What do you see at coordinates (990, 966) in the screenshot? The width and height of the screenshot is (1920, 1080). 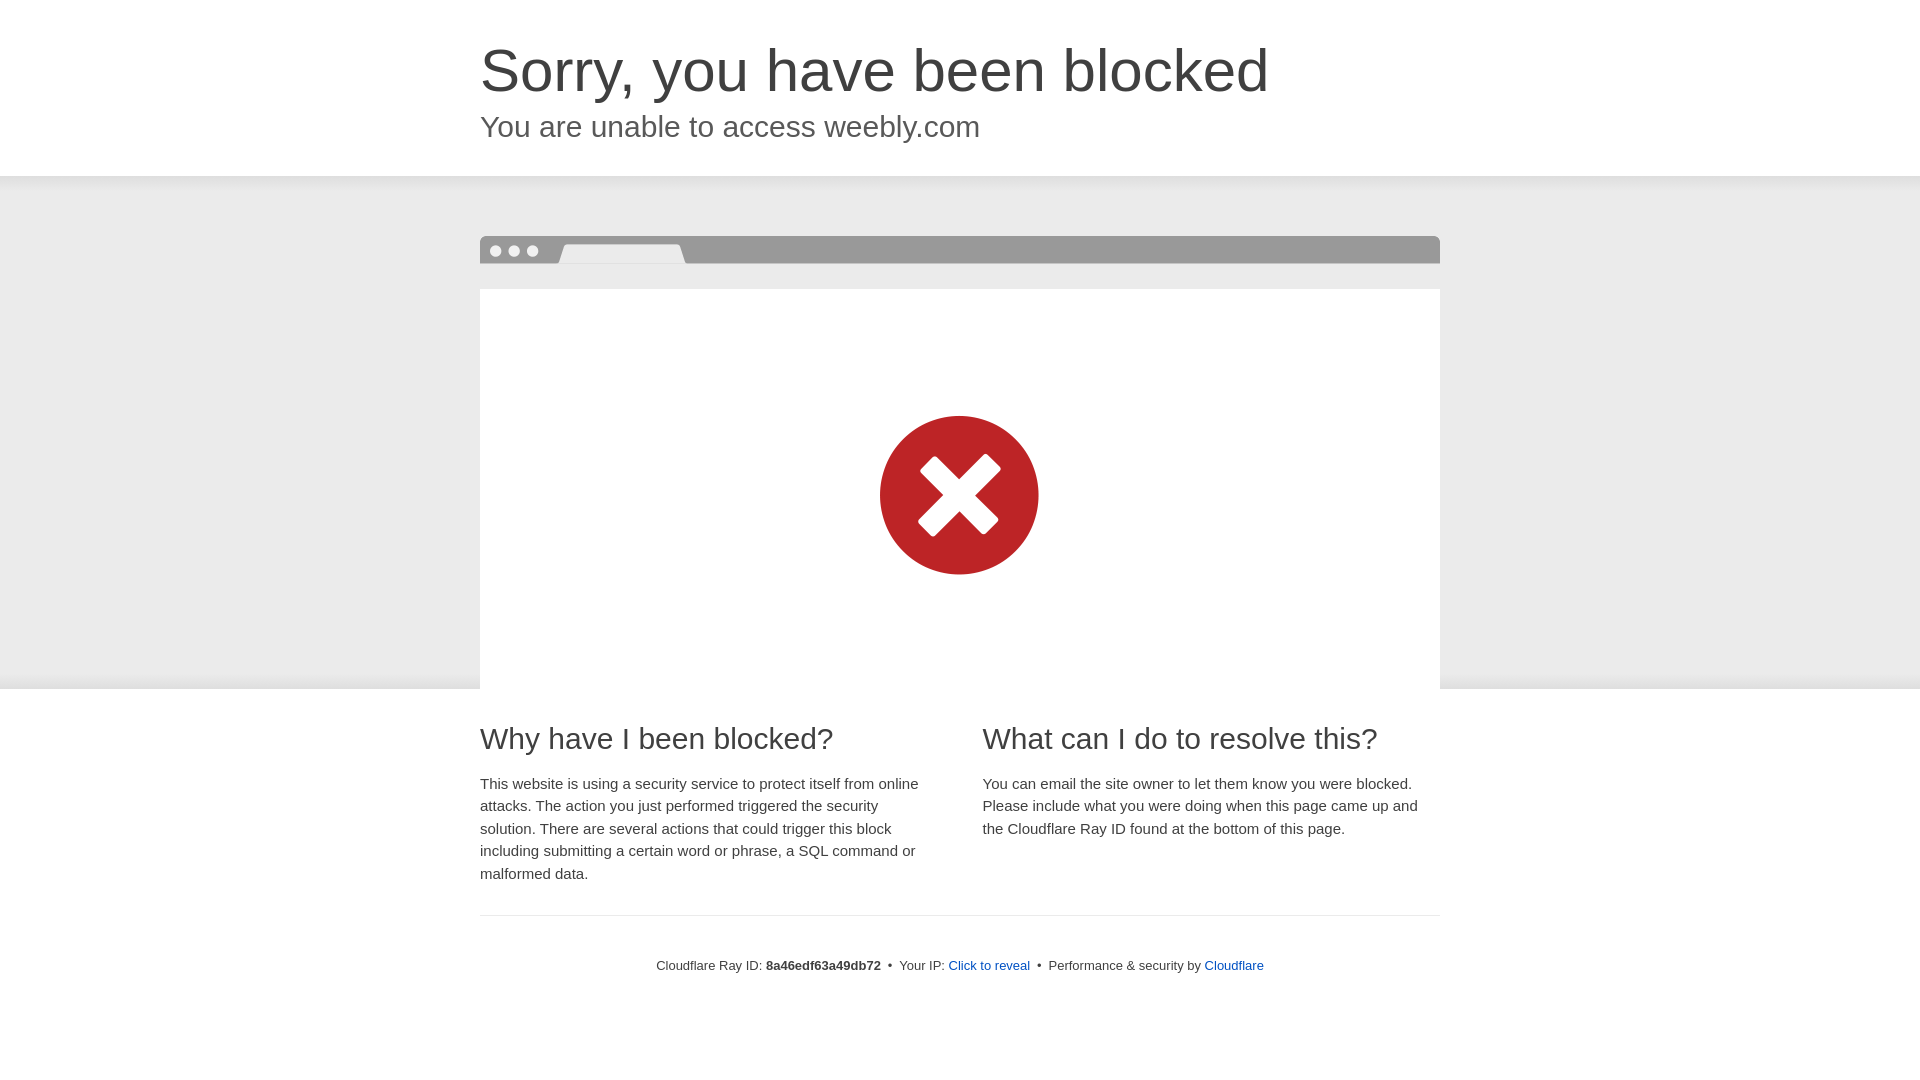 I see `Click to reveal` at bounding box center [990, 966].